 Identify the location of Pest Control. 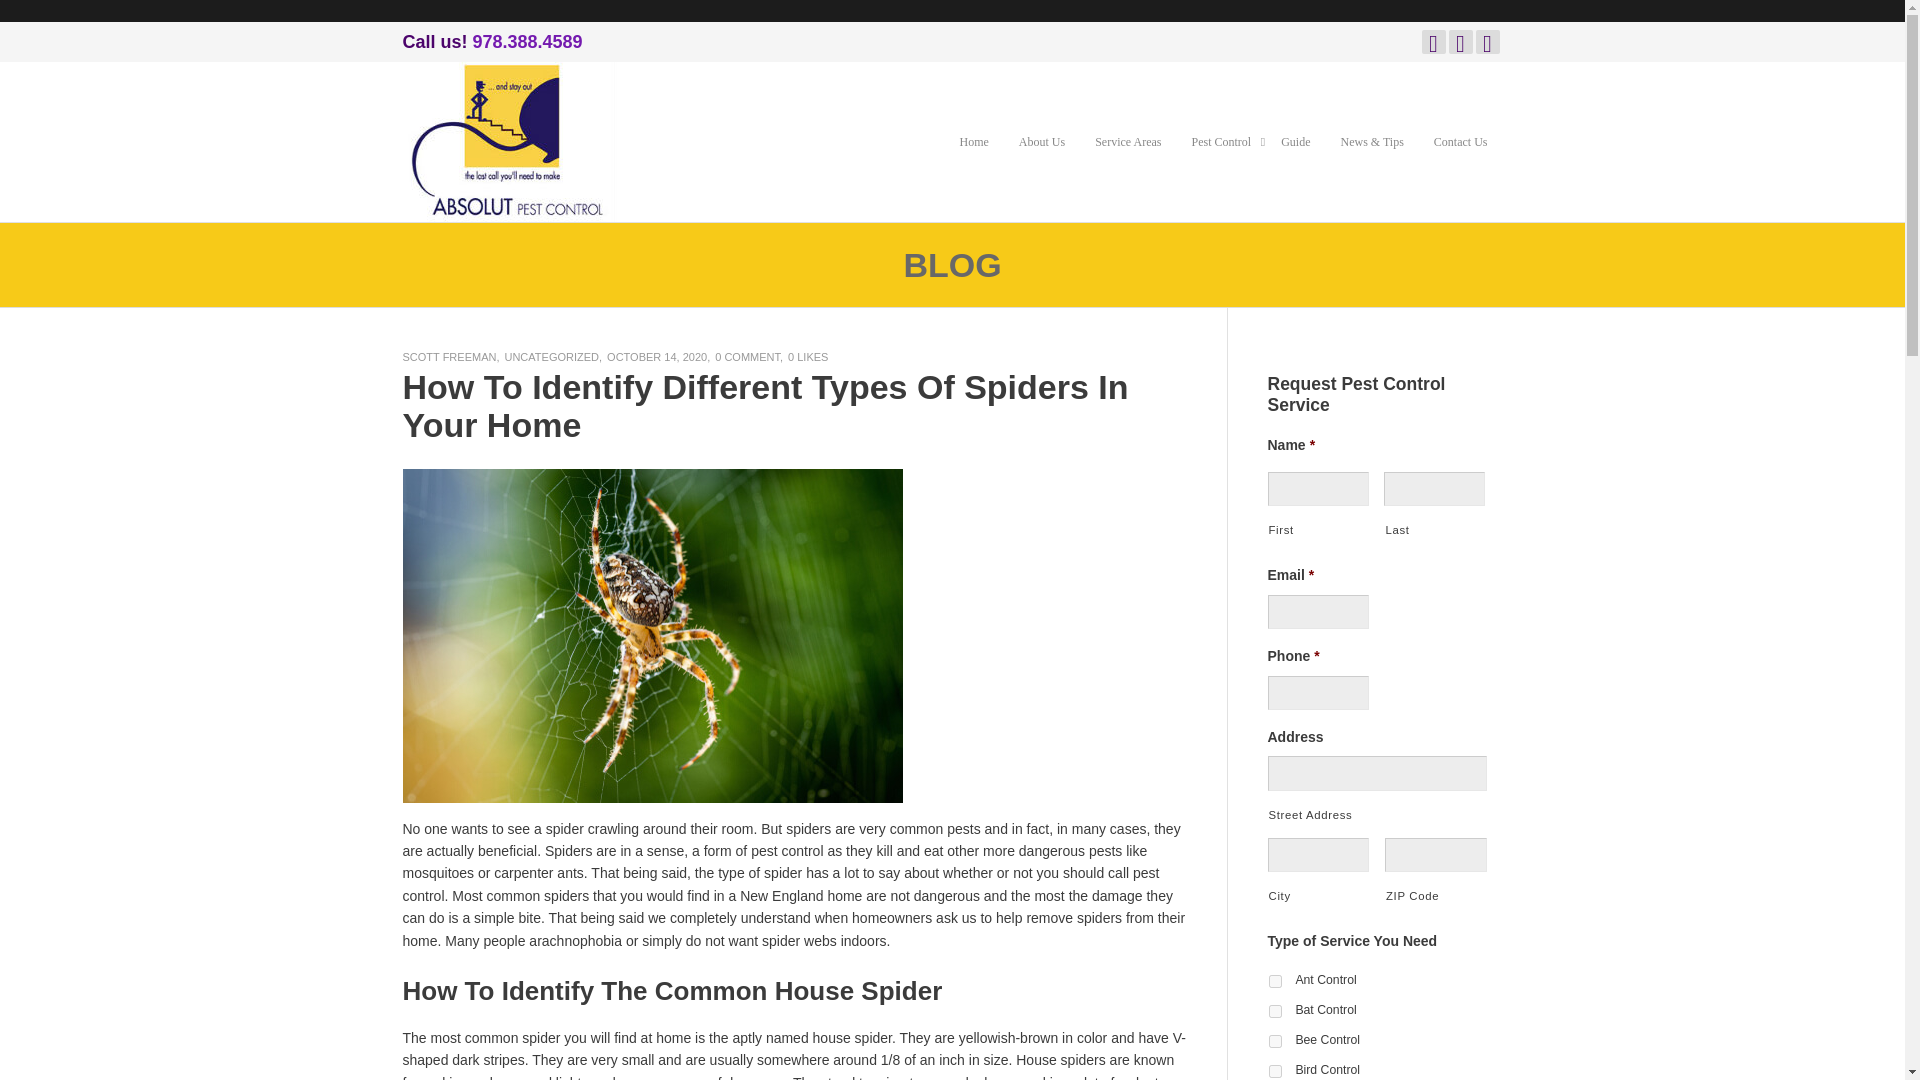
(1220, 142).